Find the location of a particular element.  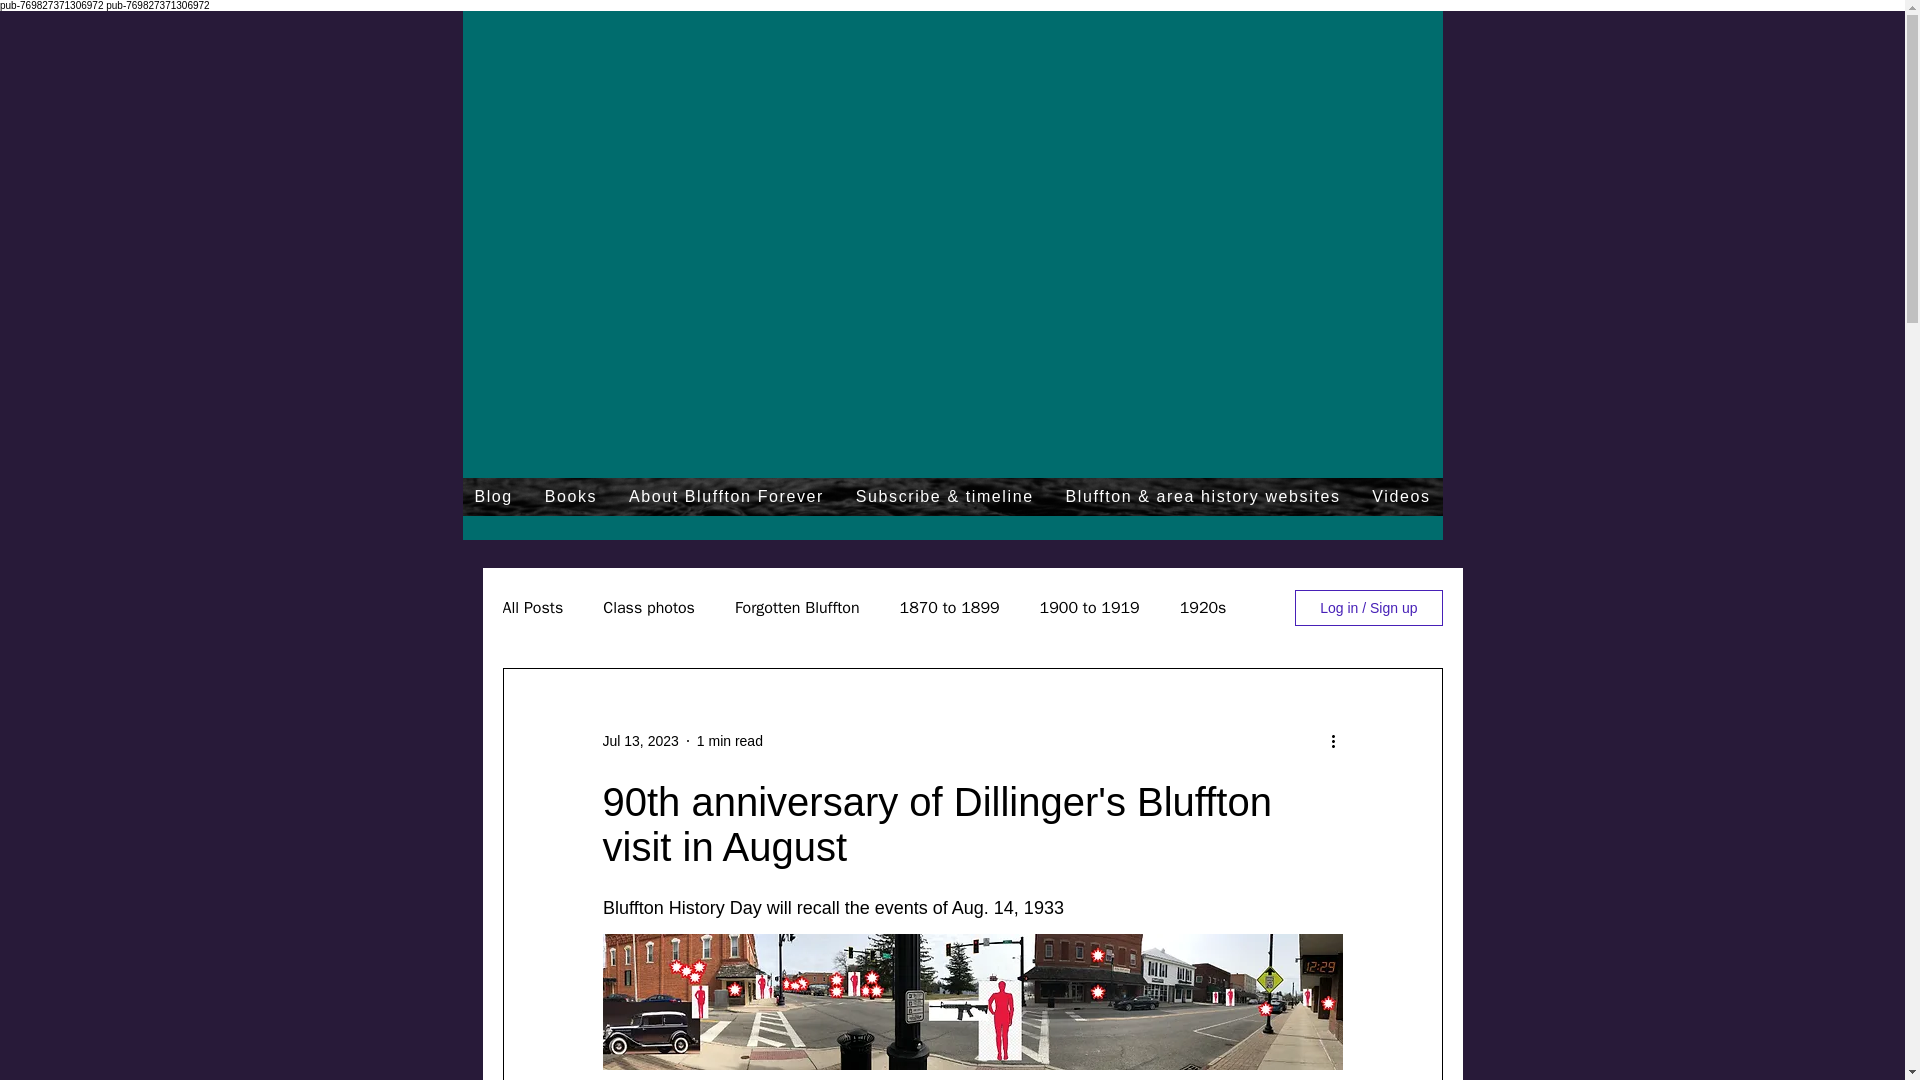

Blog is located at coordinates (493, 497).